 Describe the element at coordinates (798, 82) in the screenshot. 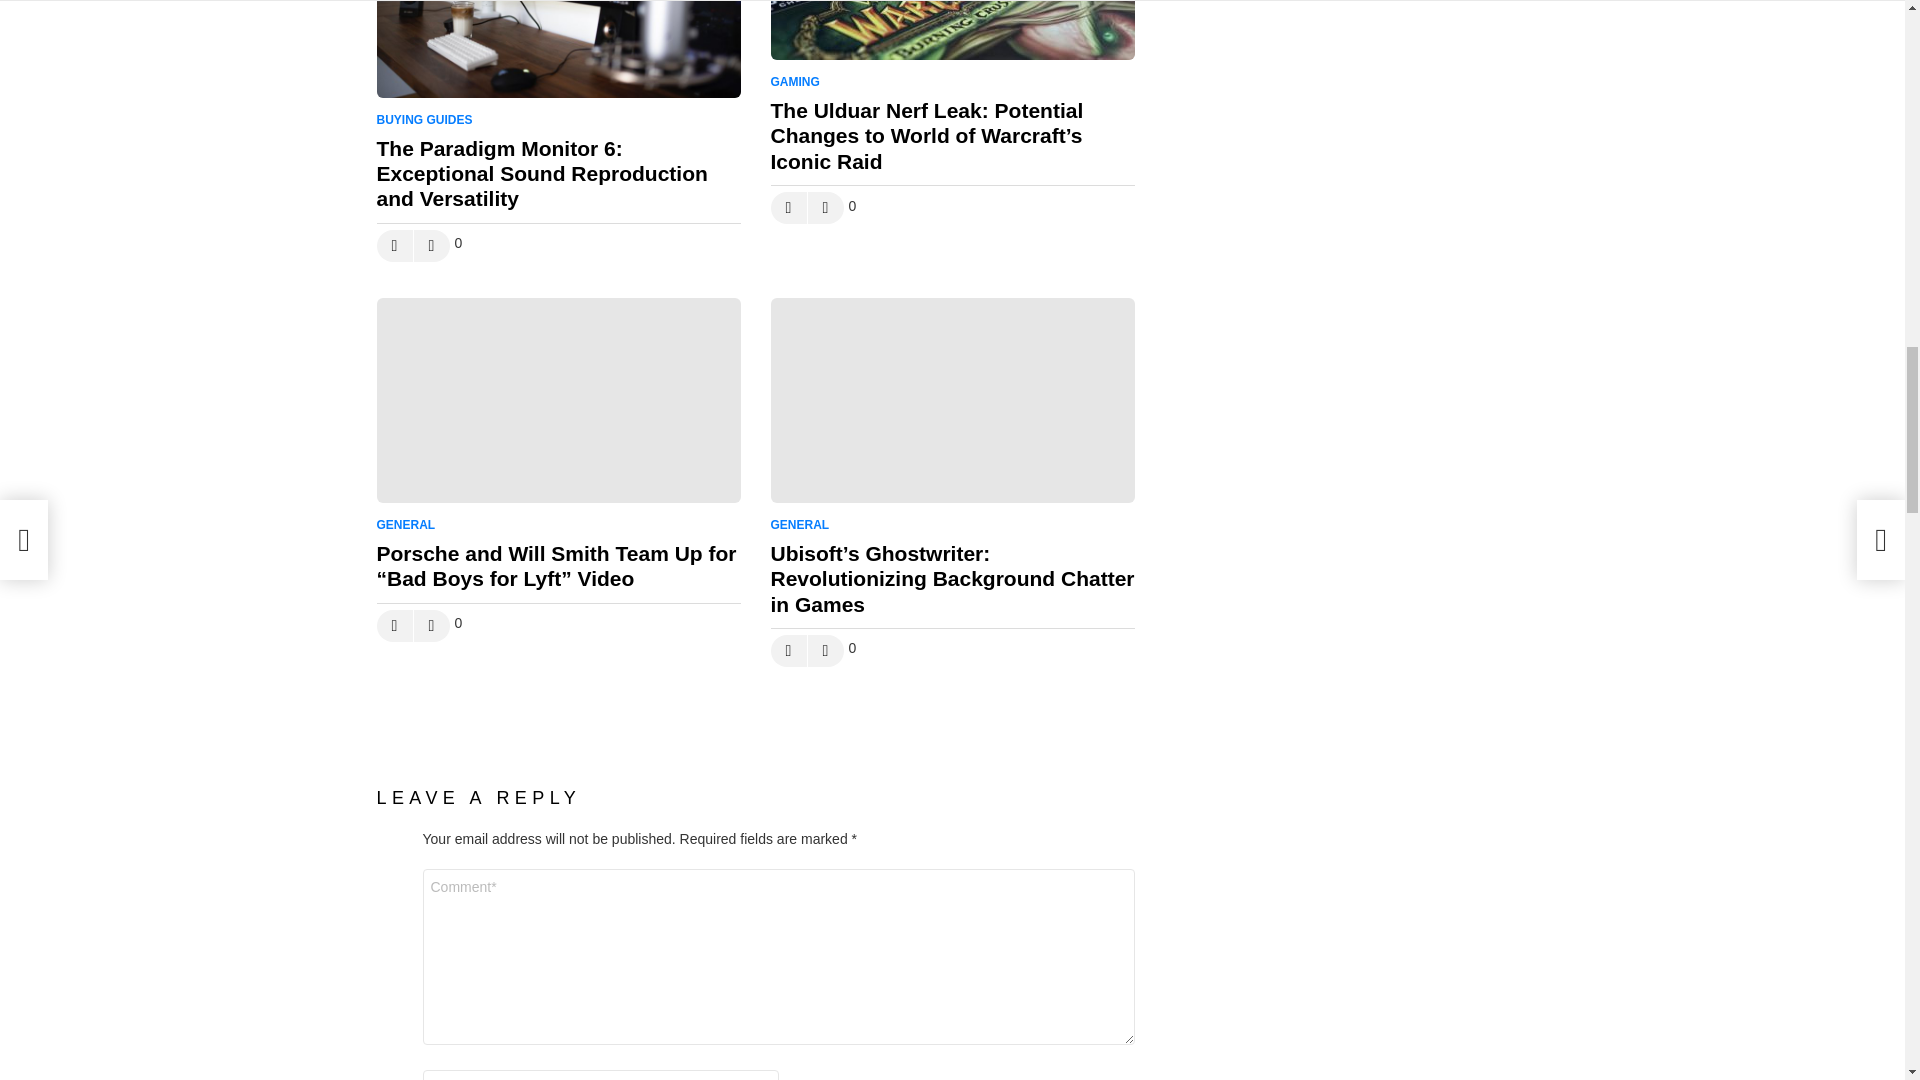

I see `GAMING` at that location.